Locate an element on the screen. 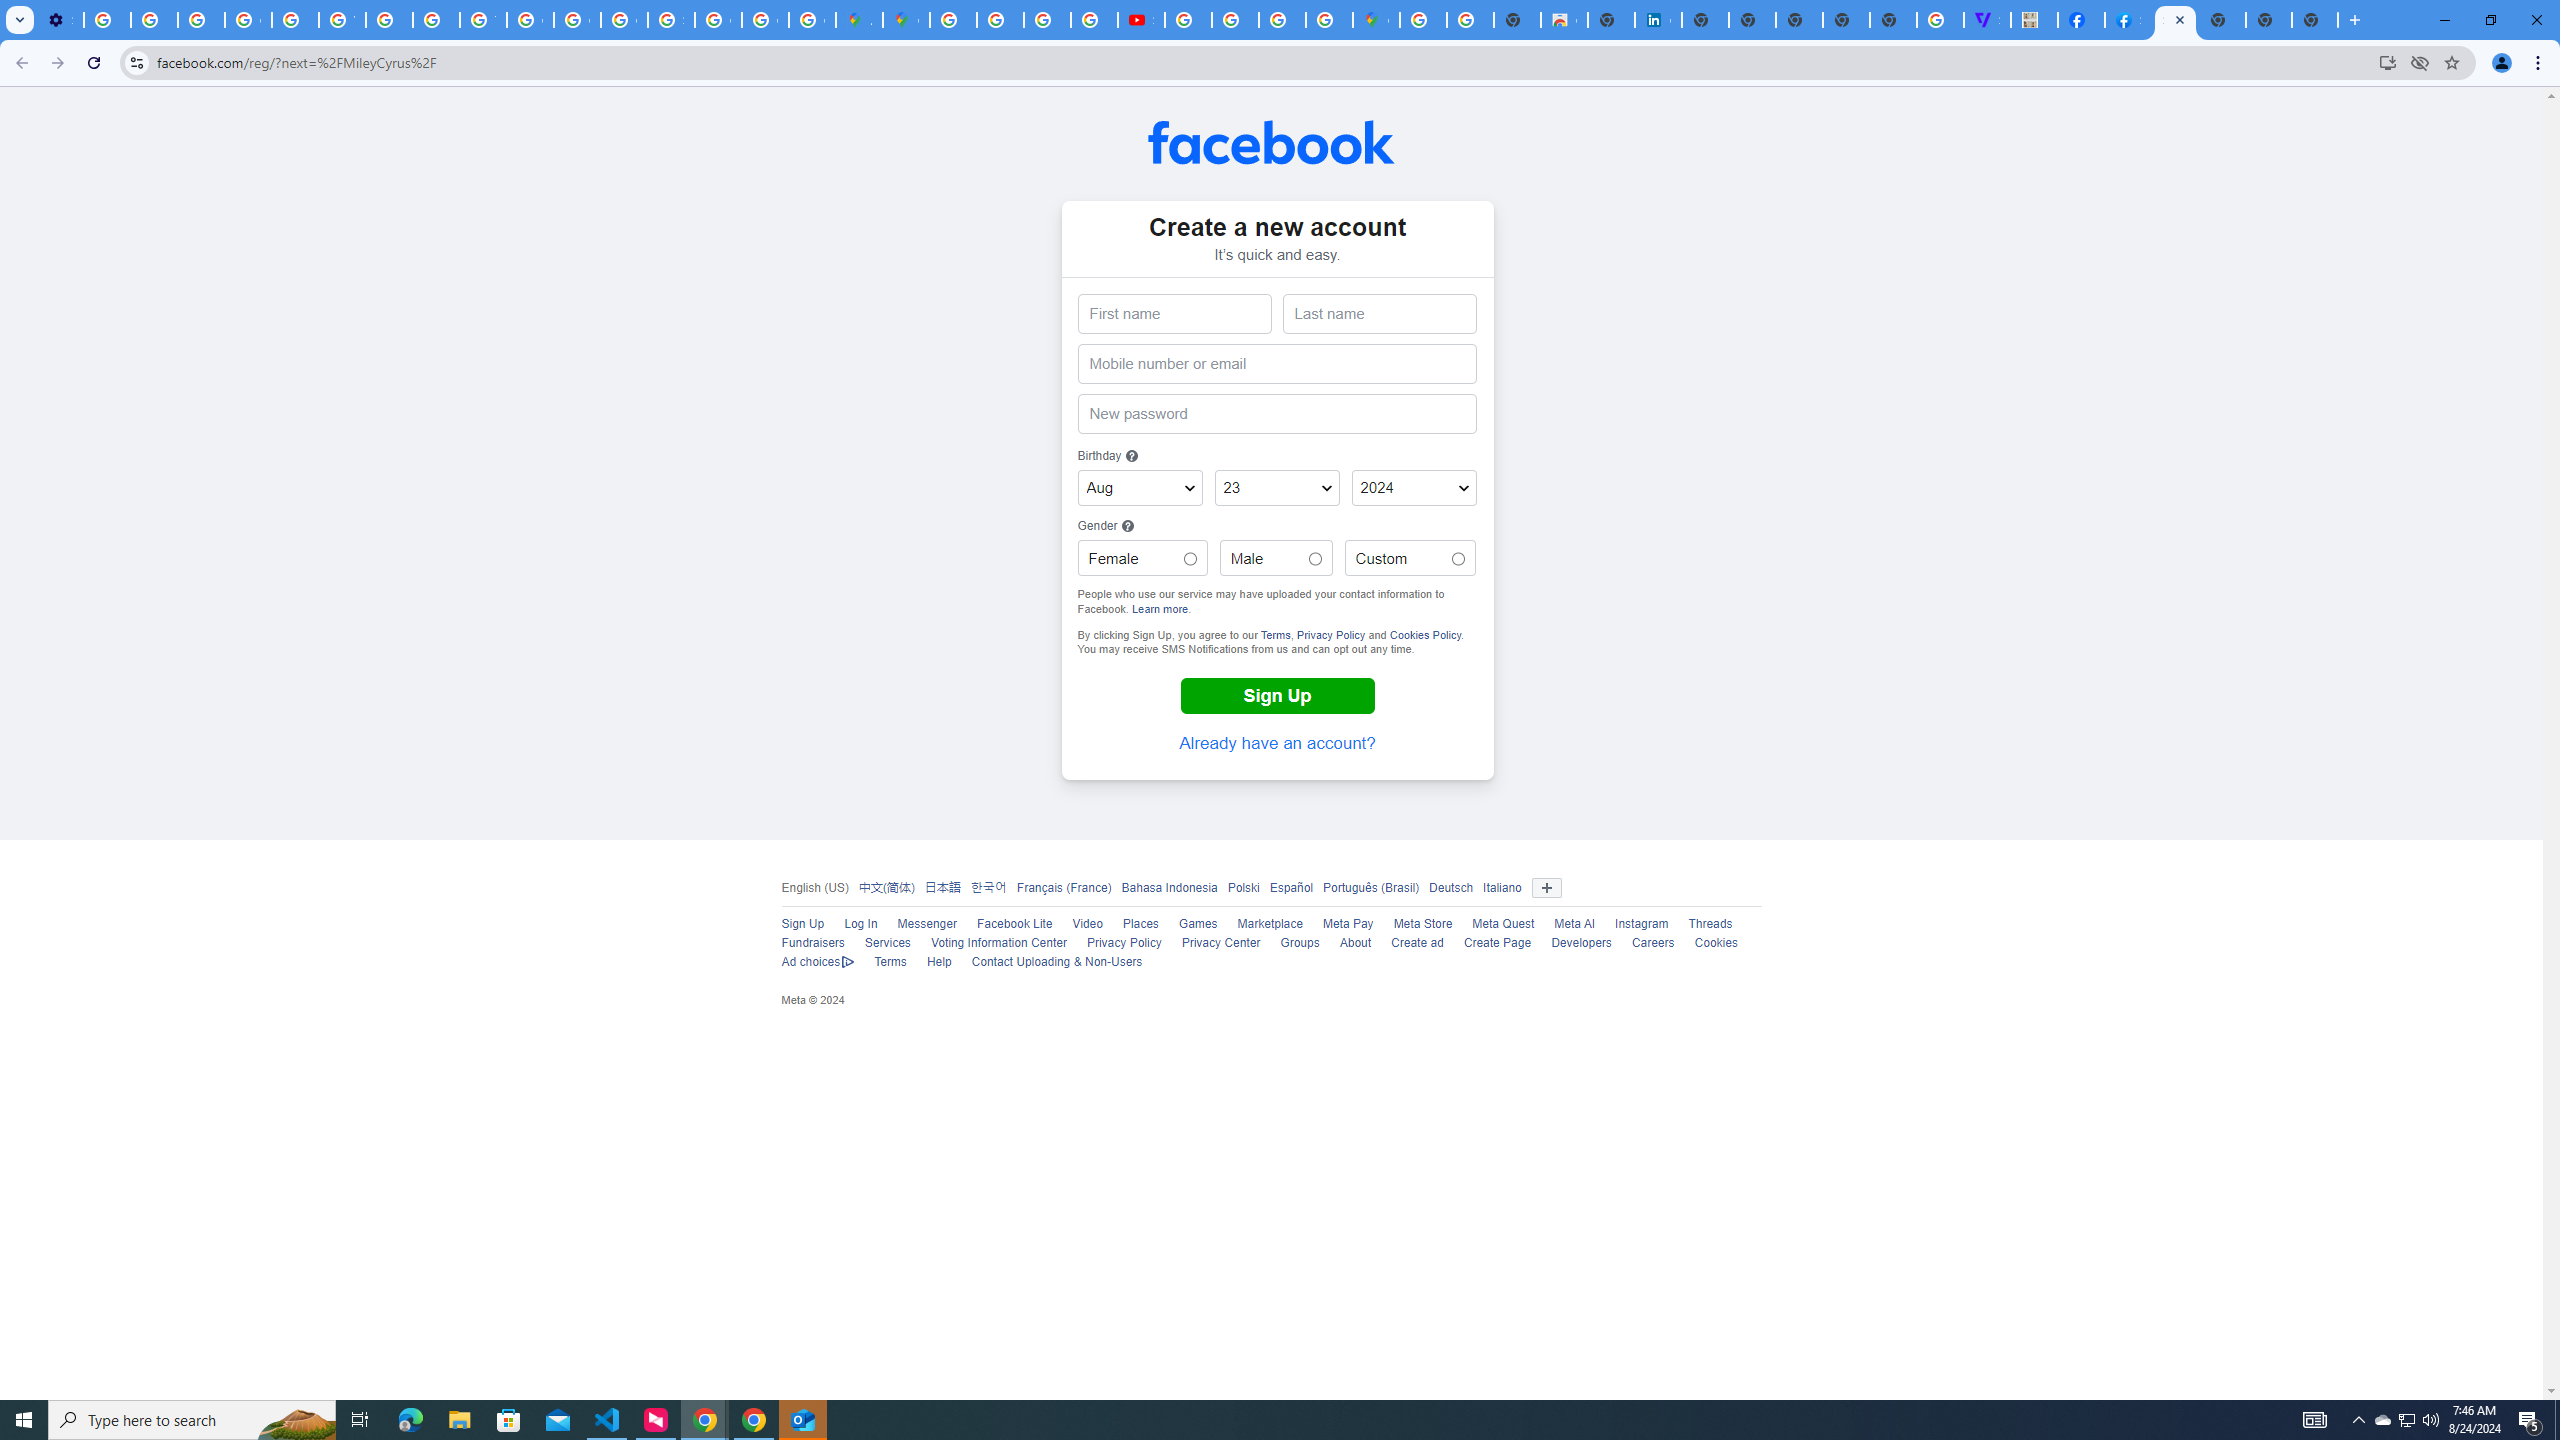 This screenshot has width=2560, height=1440. Install Facebook is located at coordinates (2388, 62).